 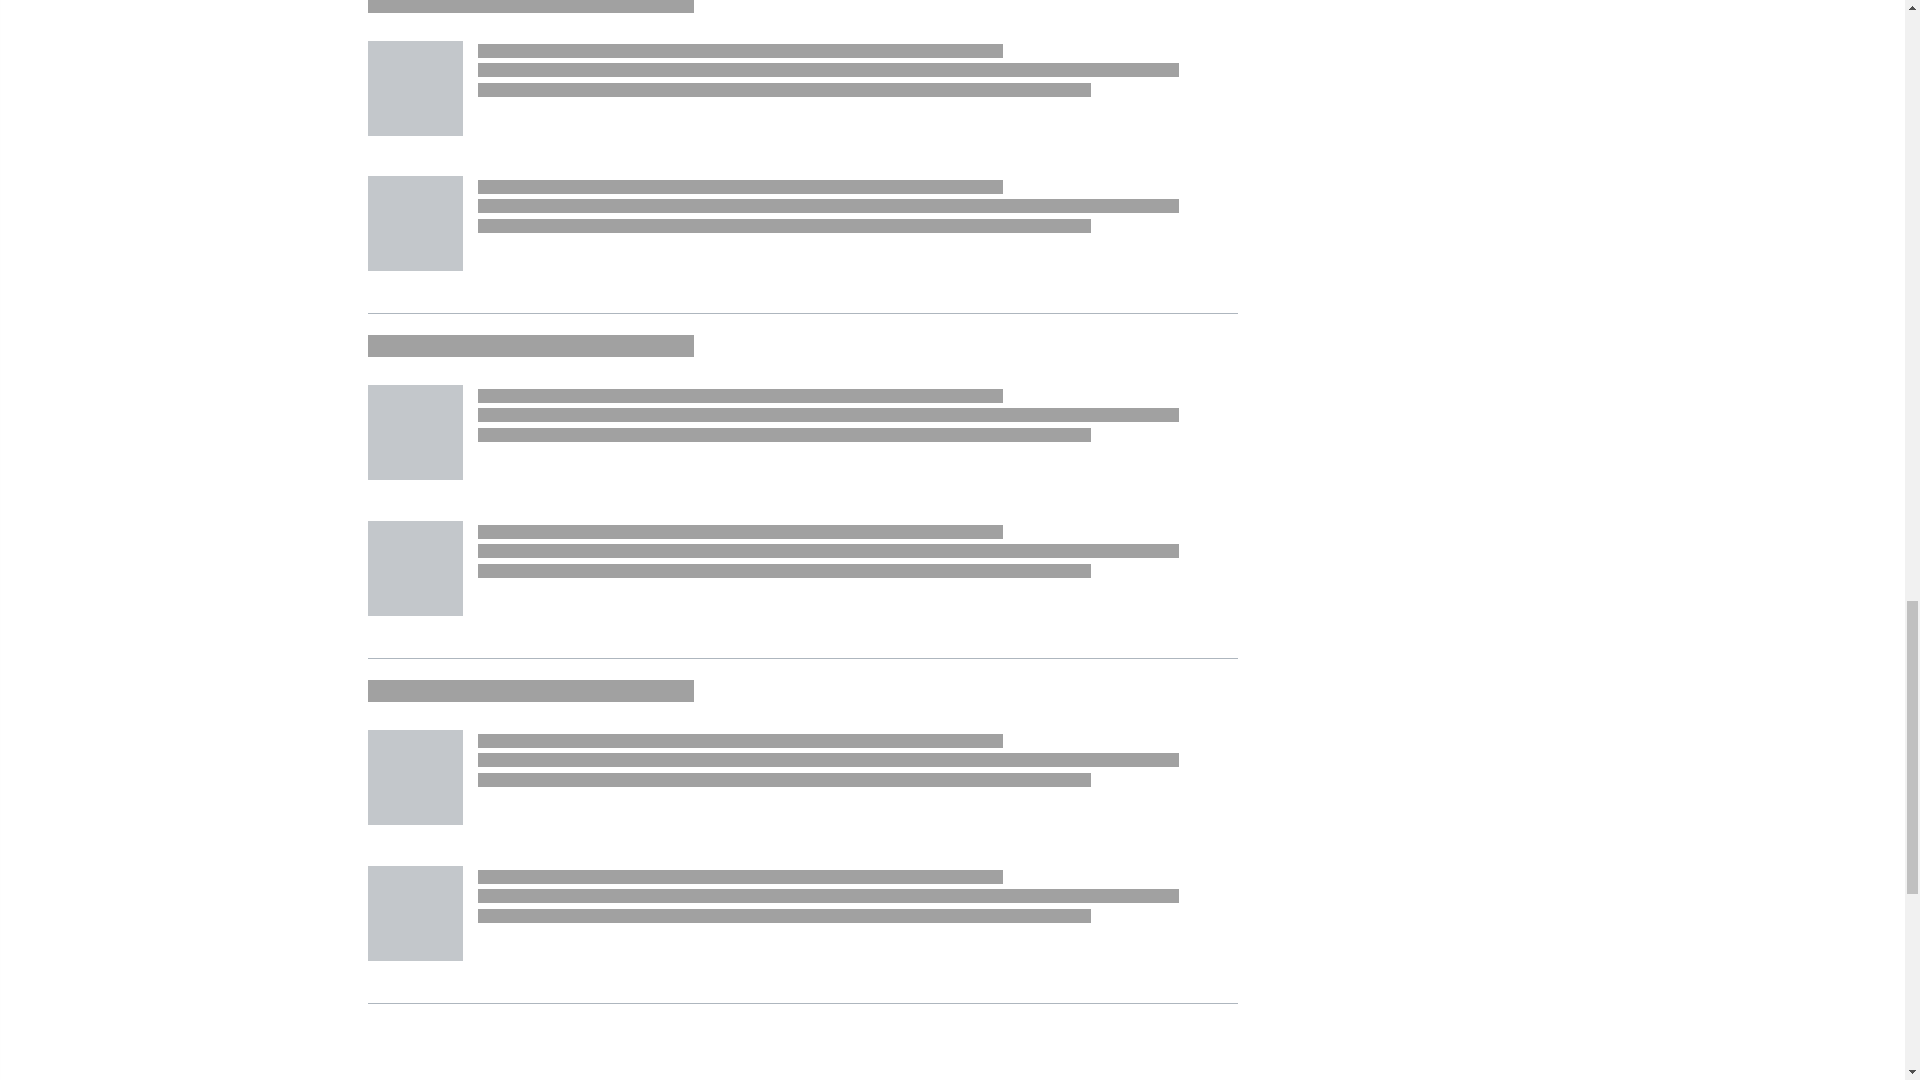 I want to click on Placeholder, so click(x=415, y=87).